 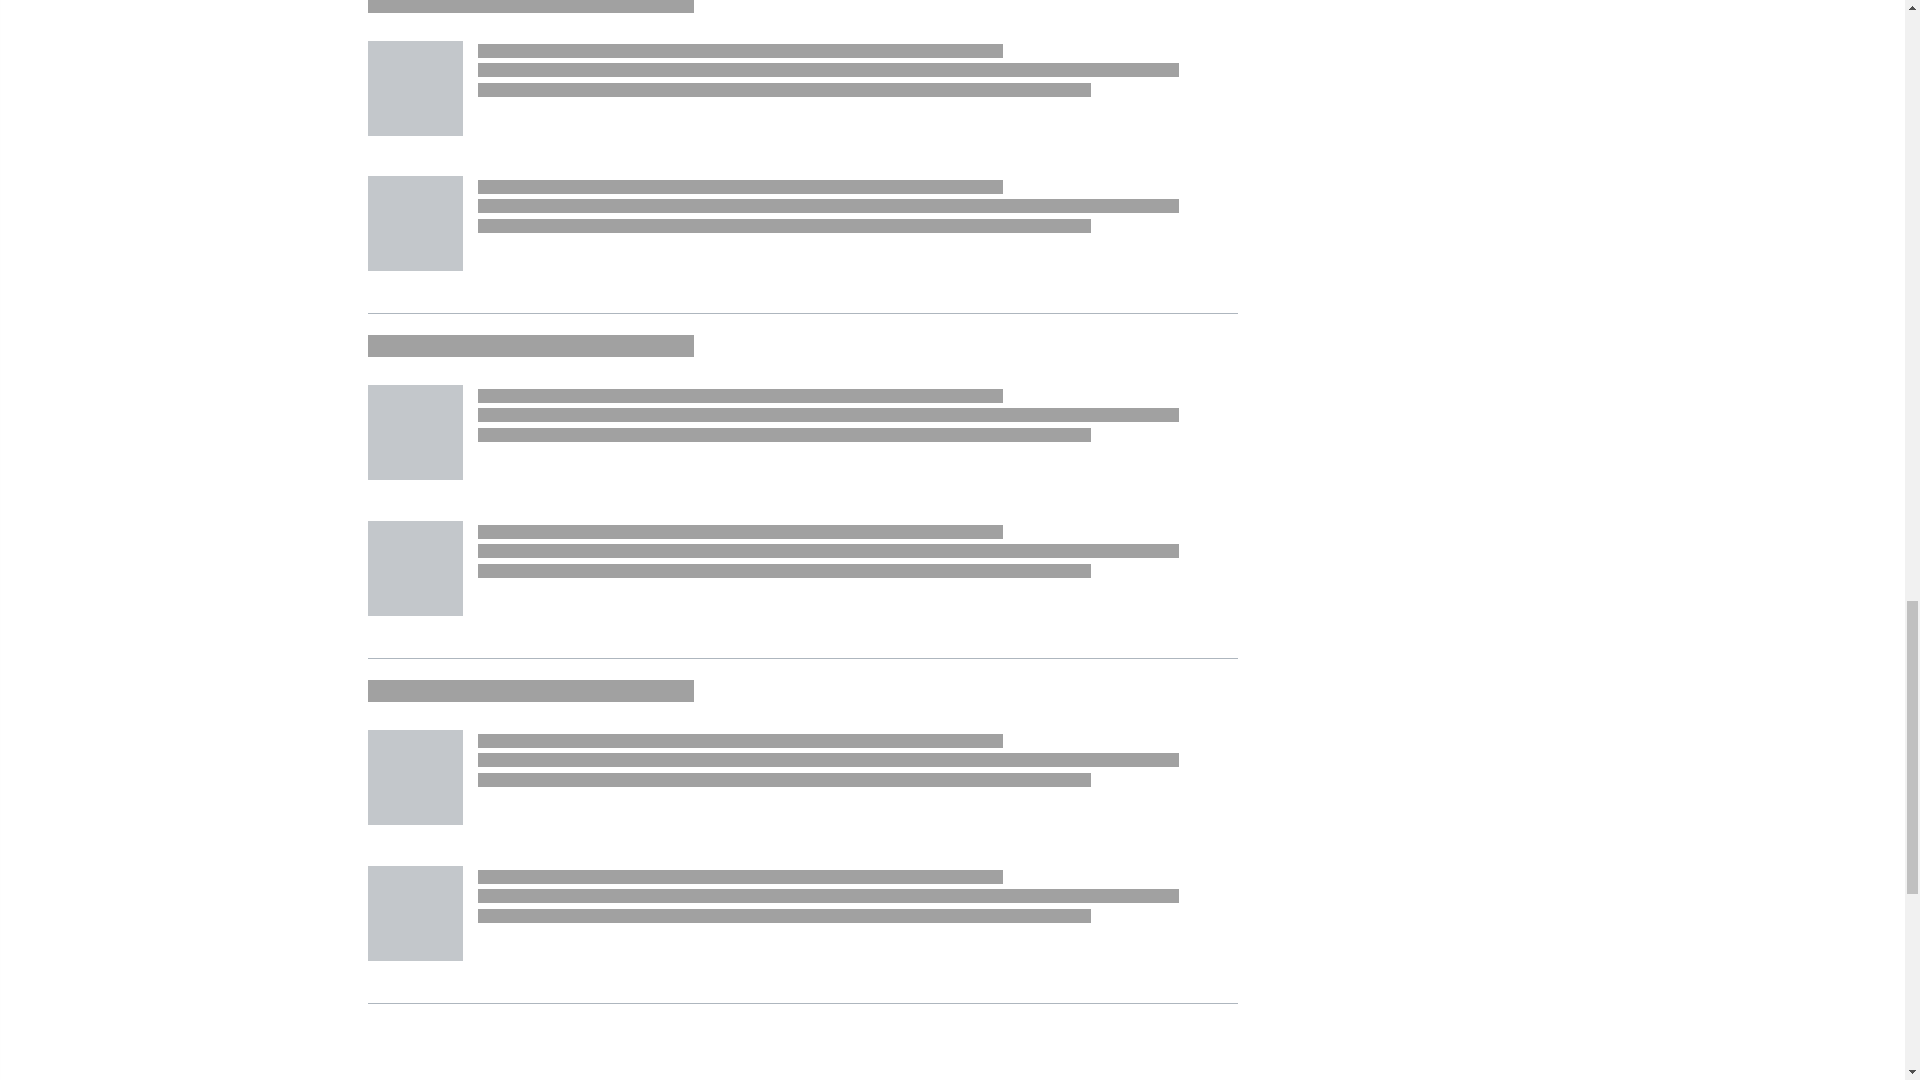 I want to click on Placeholder, so click(x=415, y=87).